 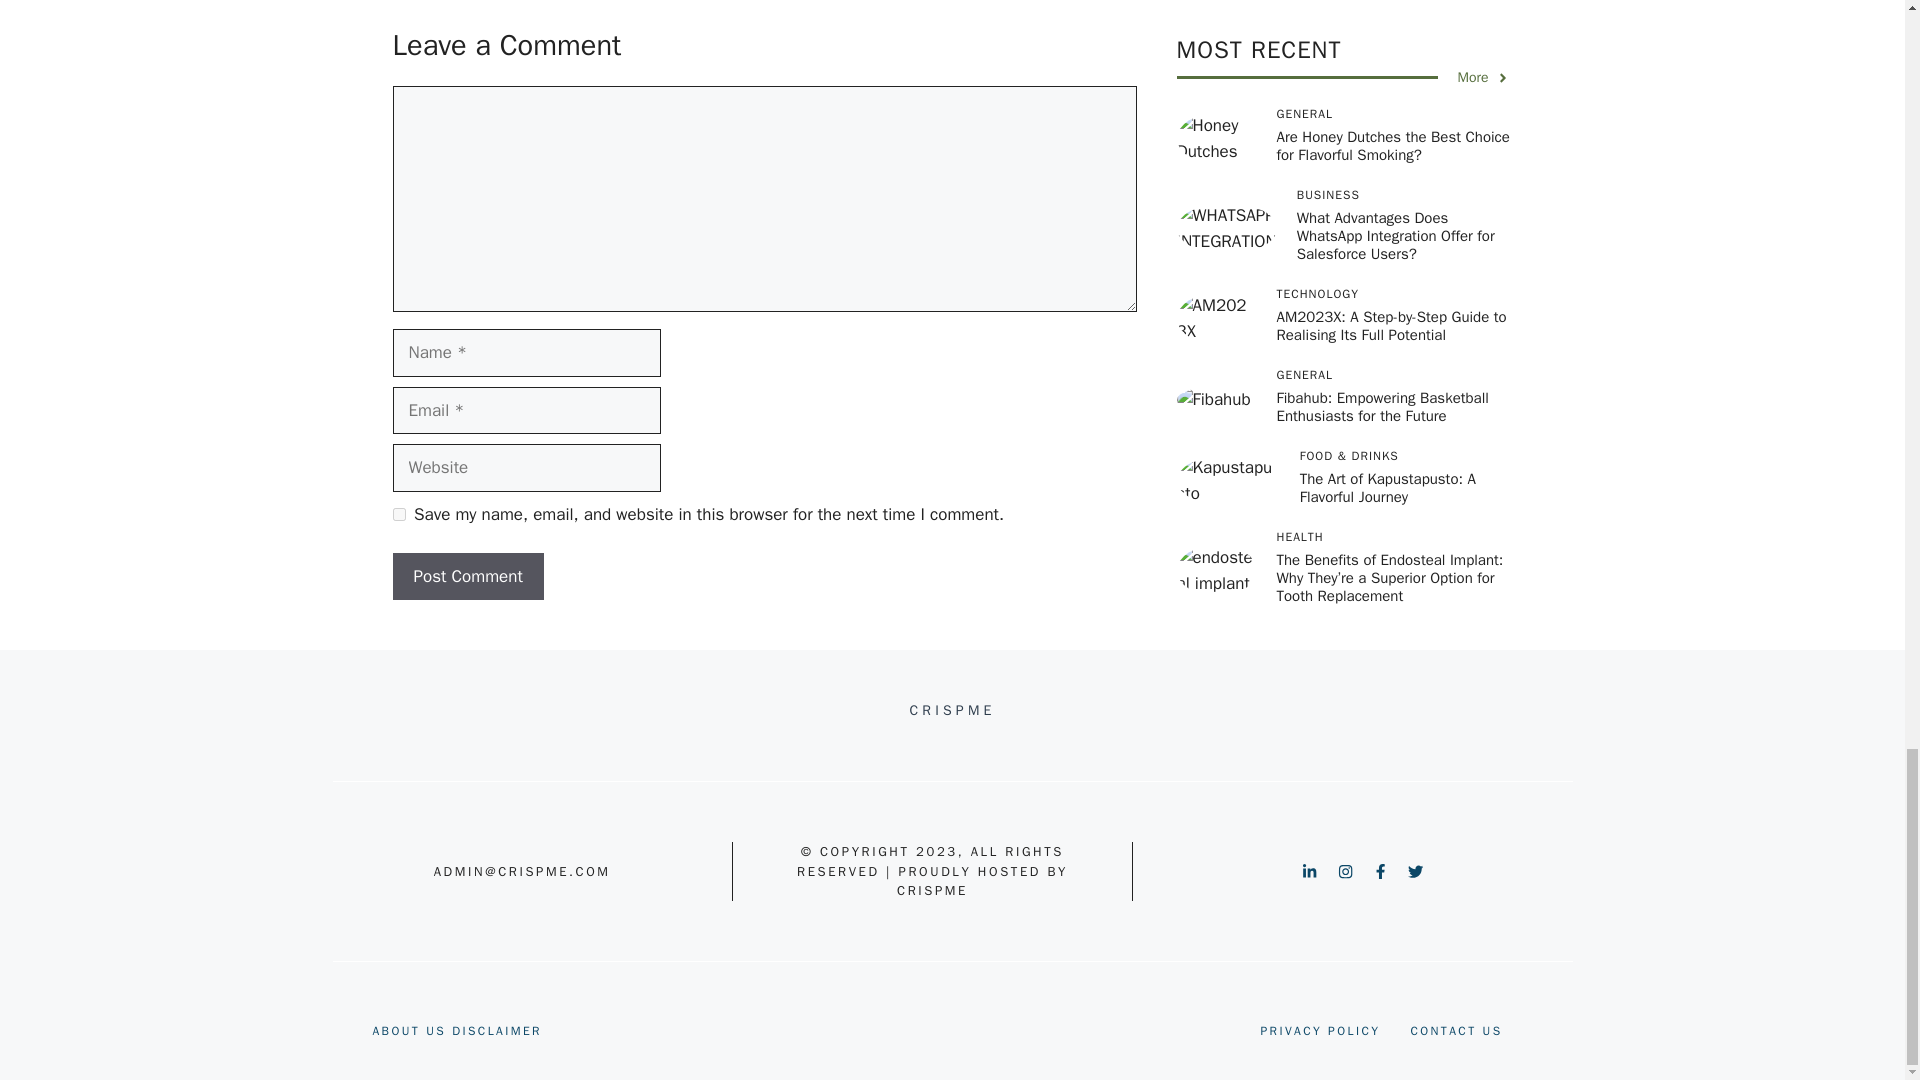 What do you see at coordinates (467, 576) in the screenshot?
I see `Post Comment` at bounding box center [467, 576].